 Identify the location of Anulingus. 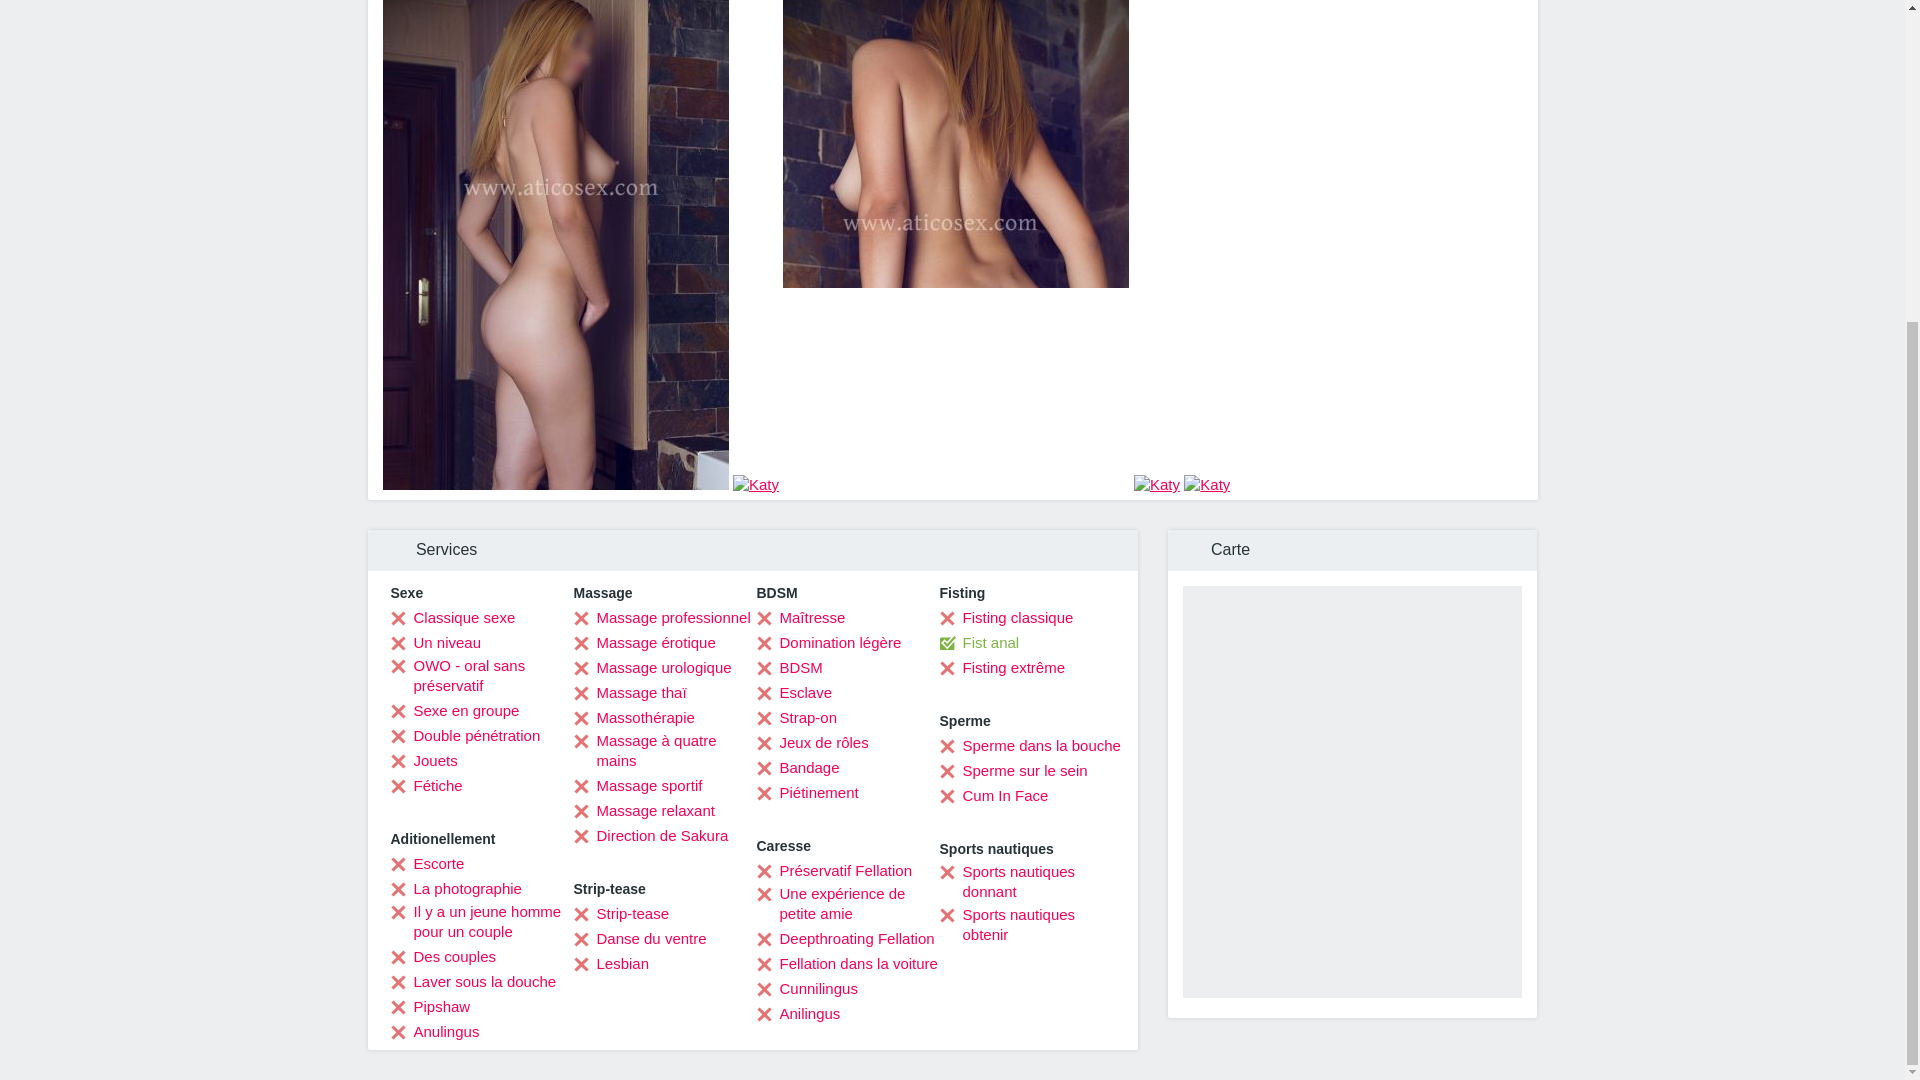
(434, 1032).